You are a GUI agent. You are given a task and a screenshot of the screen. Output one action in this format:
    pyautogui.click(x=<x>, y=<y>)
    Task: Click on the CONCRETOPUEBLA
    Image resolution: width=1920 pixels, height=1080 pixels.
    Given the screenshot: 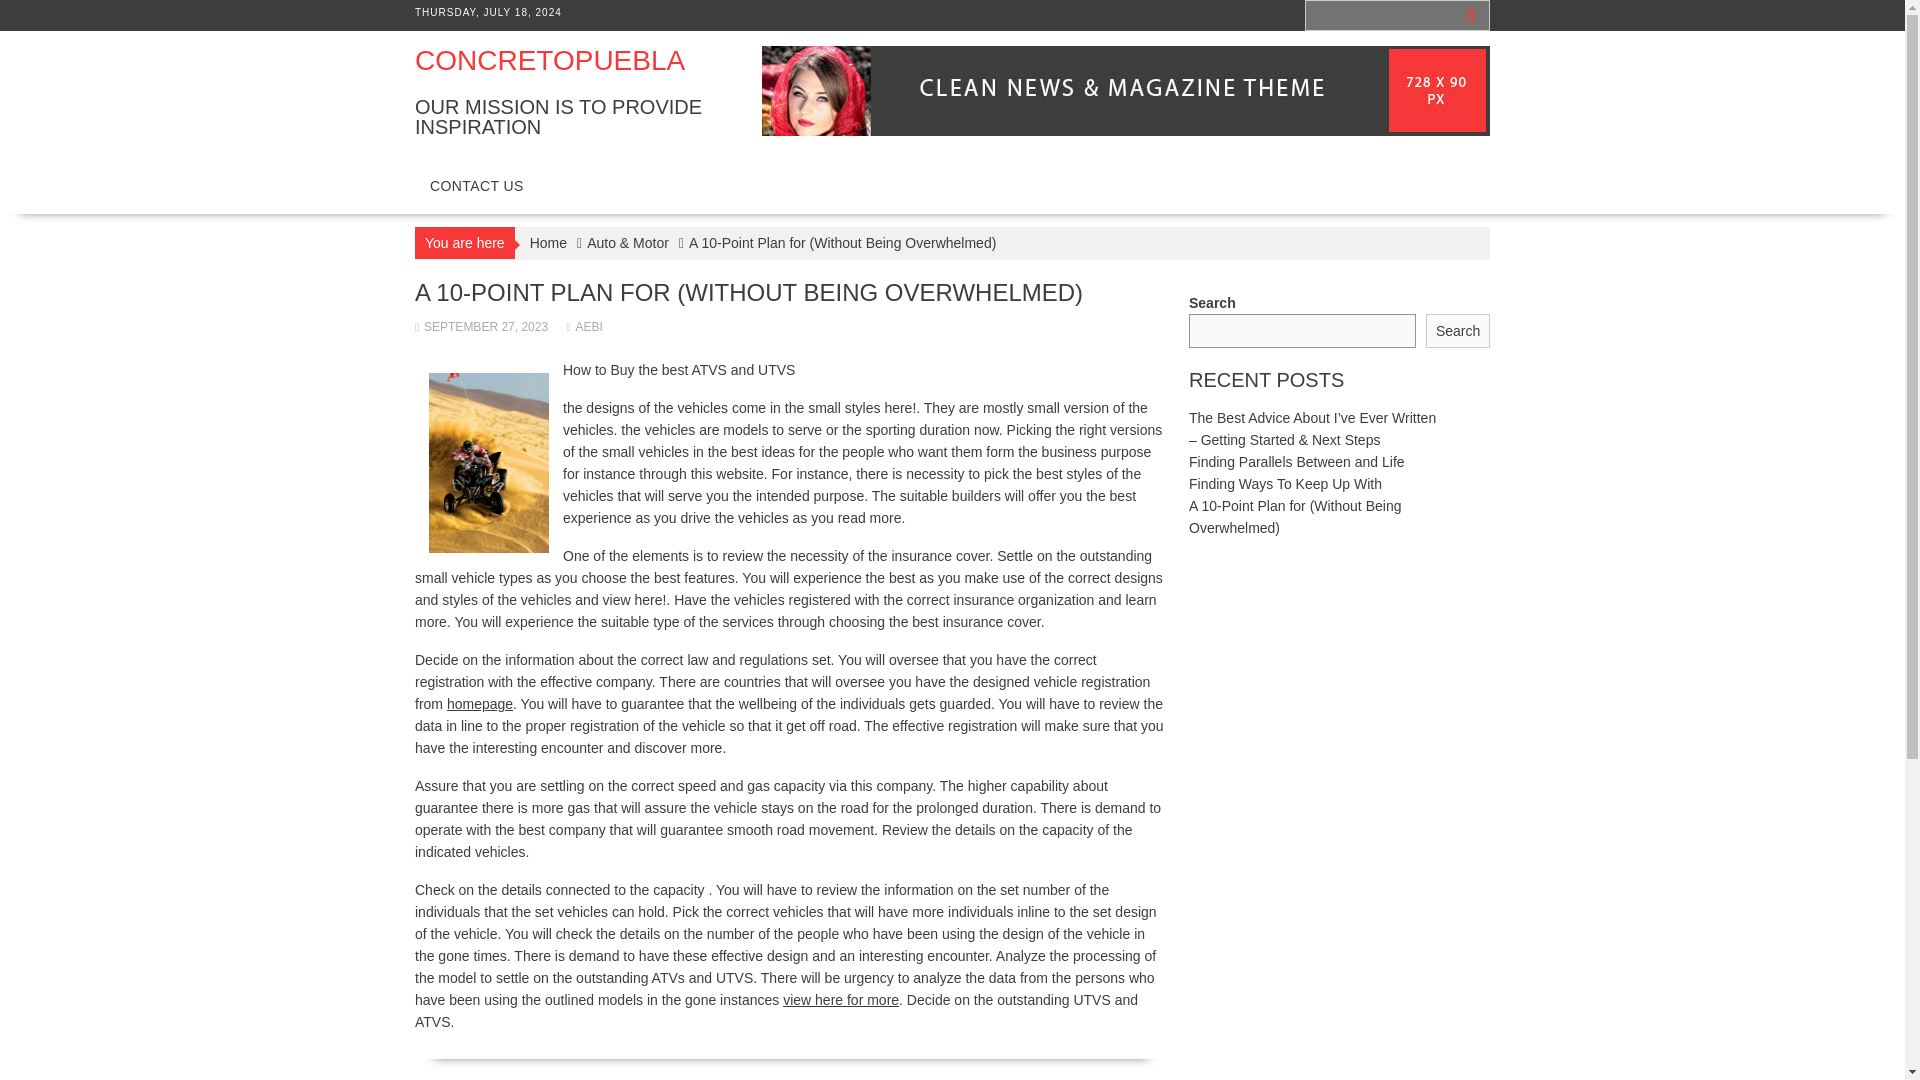 What is the action you would take?
    pyautogui.click(x=550, y=60)
    